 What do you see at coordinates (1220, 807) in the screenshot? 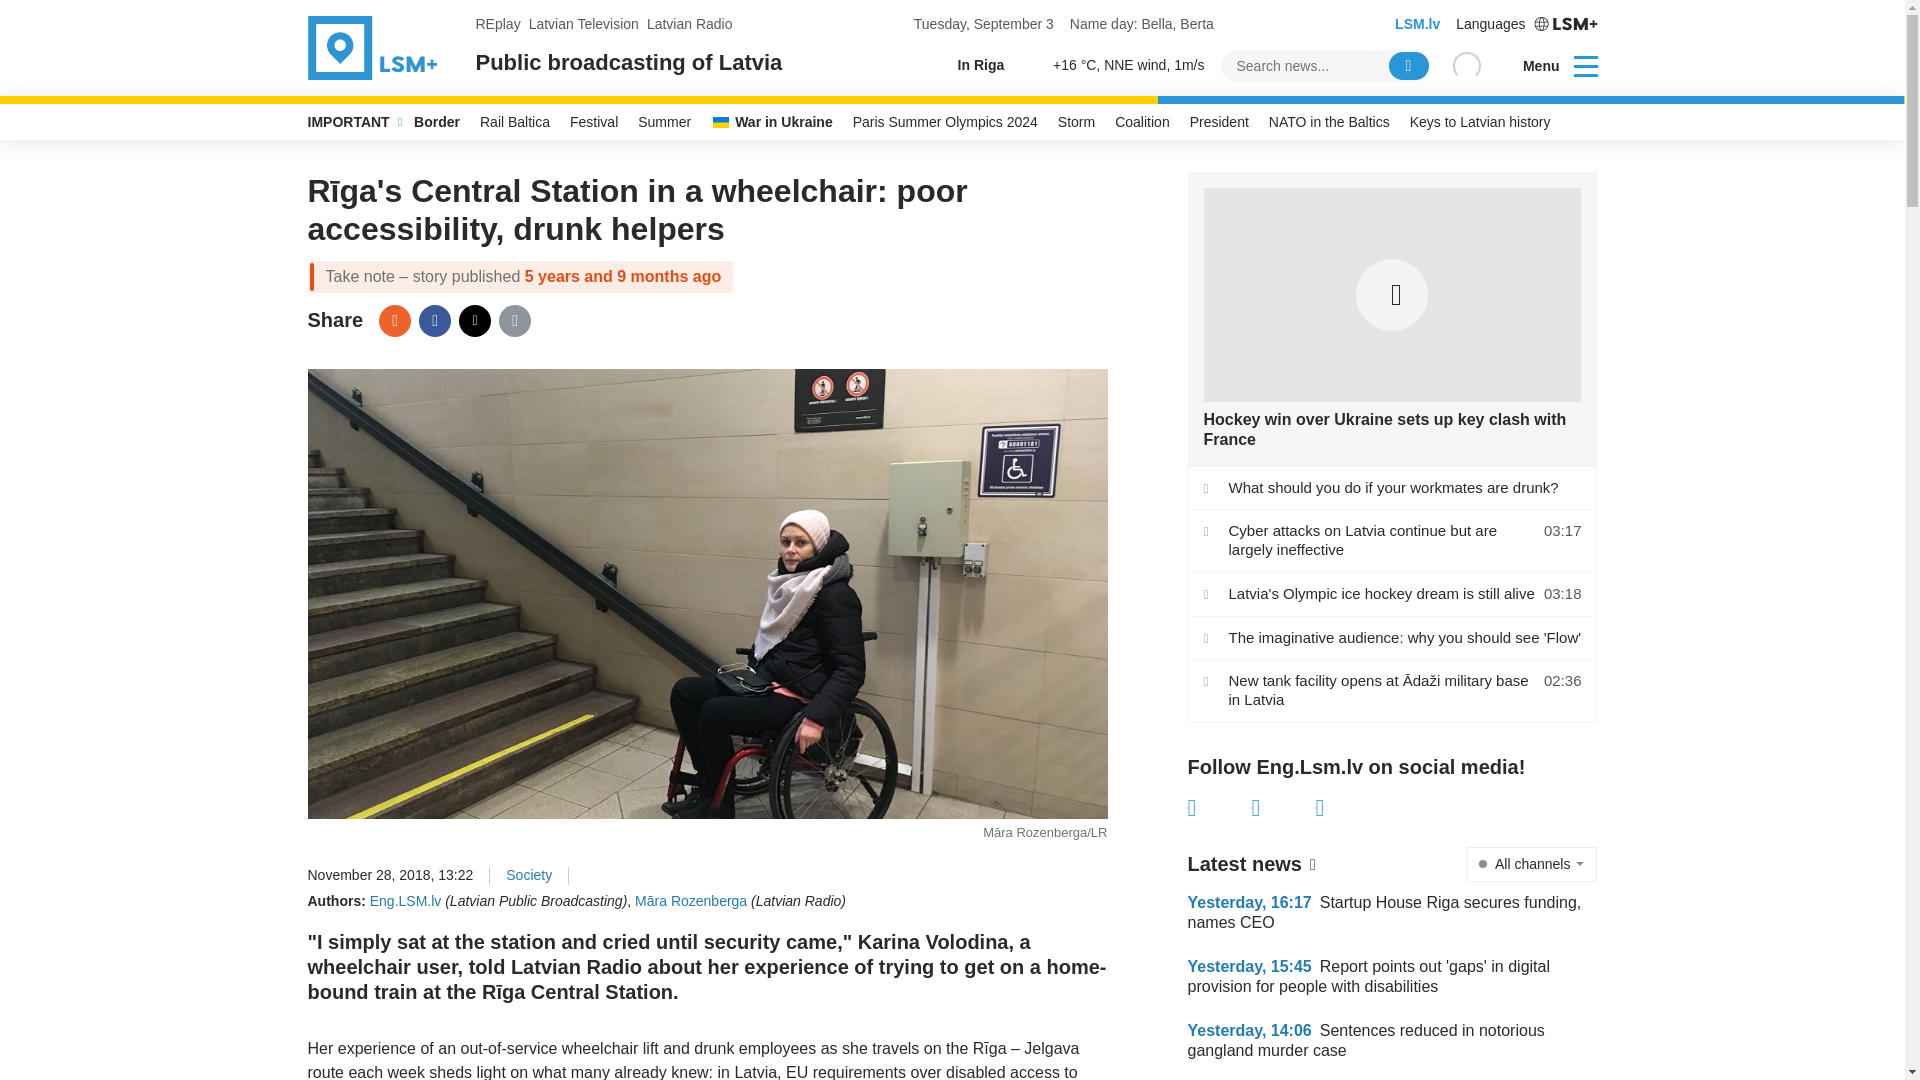
I see `Facebook` at bounding box center [1220, 807].